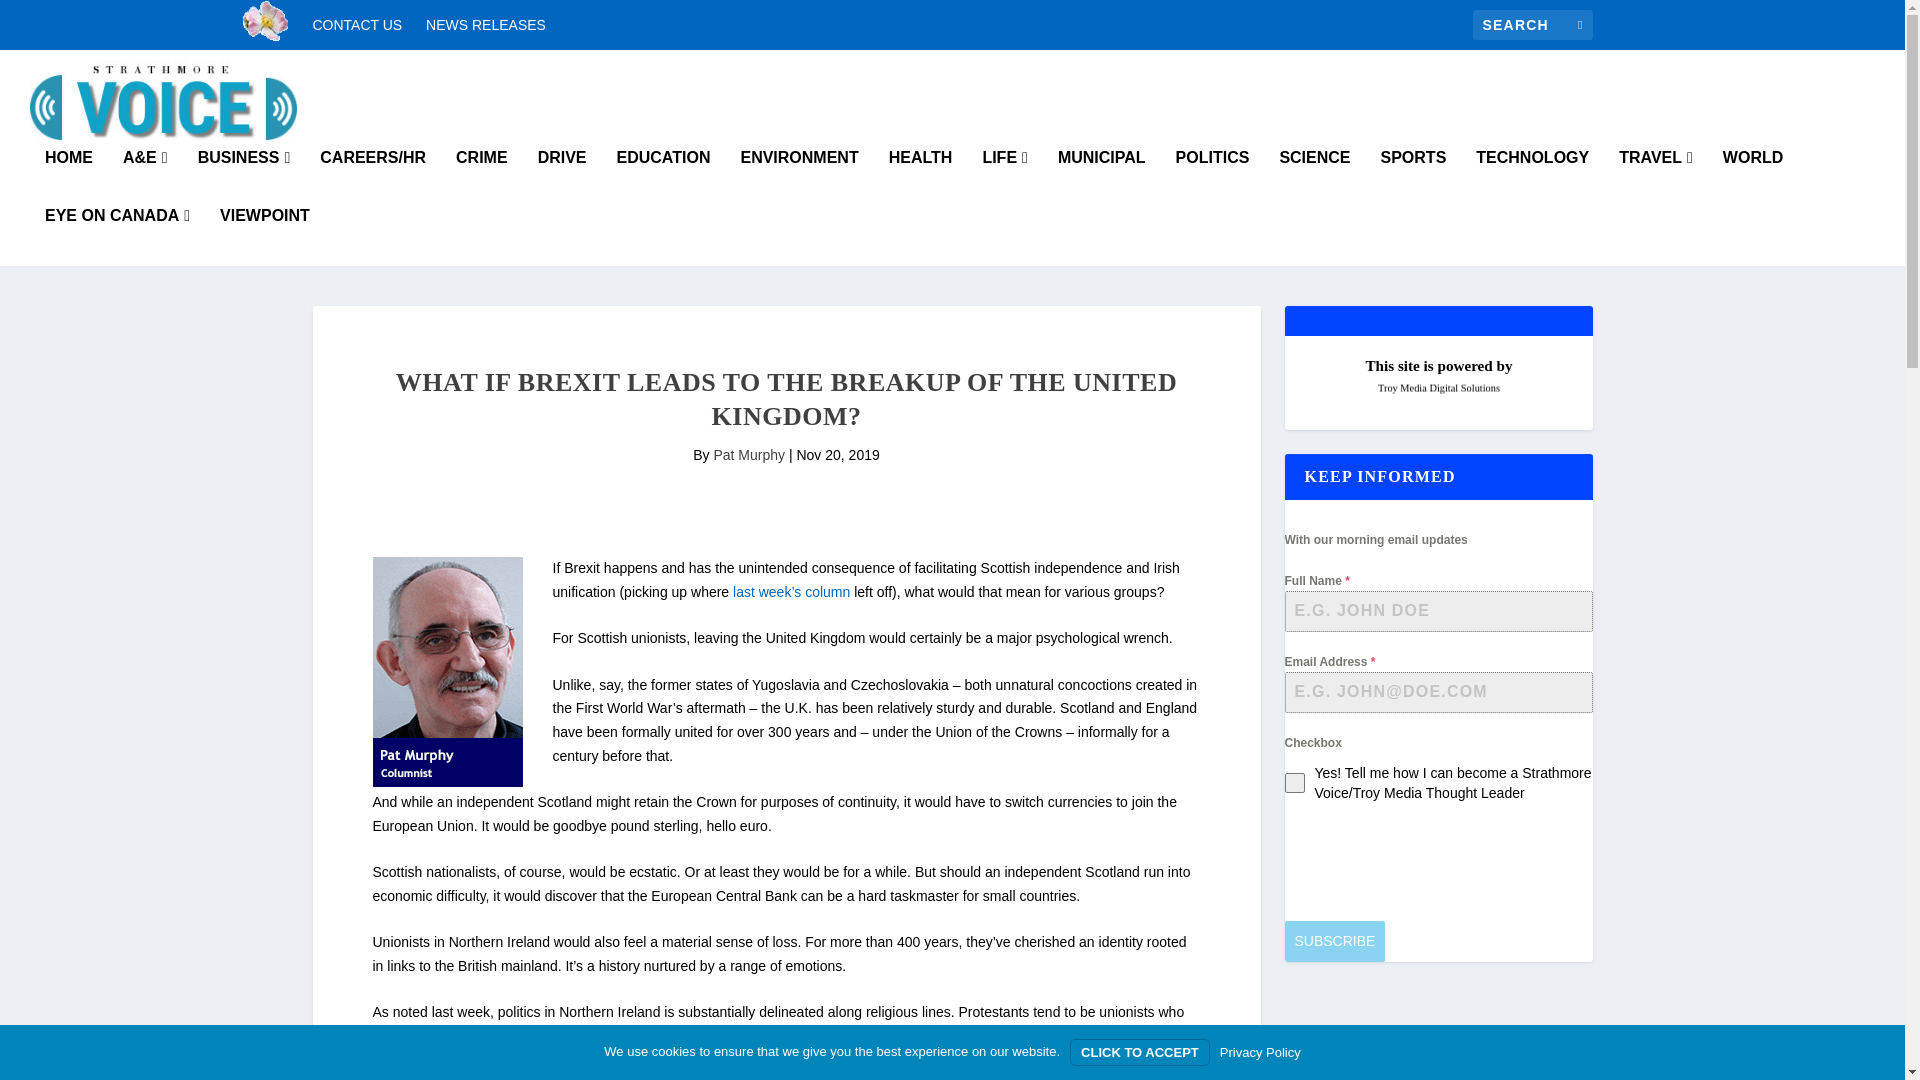 Image resolution: width=1920 pixels, height=1080 pixels. What do you see at coordinates (244, 179) in the screenshot?
I see `BUSINESS` at bounding box center [244, 179].